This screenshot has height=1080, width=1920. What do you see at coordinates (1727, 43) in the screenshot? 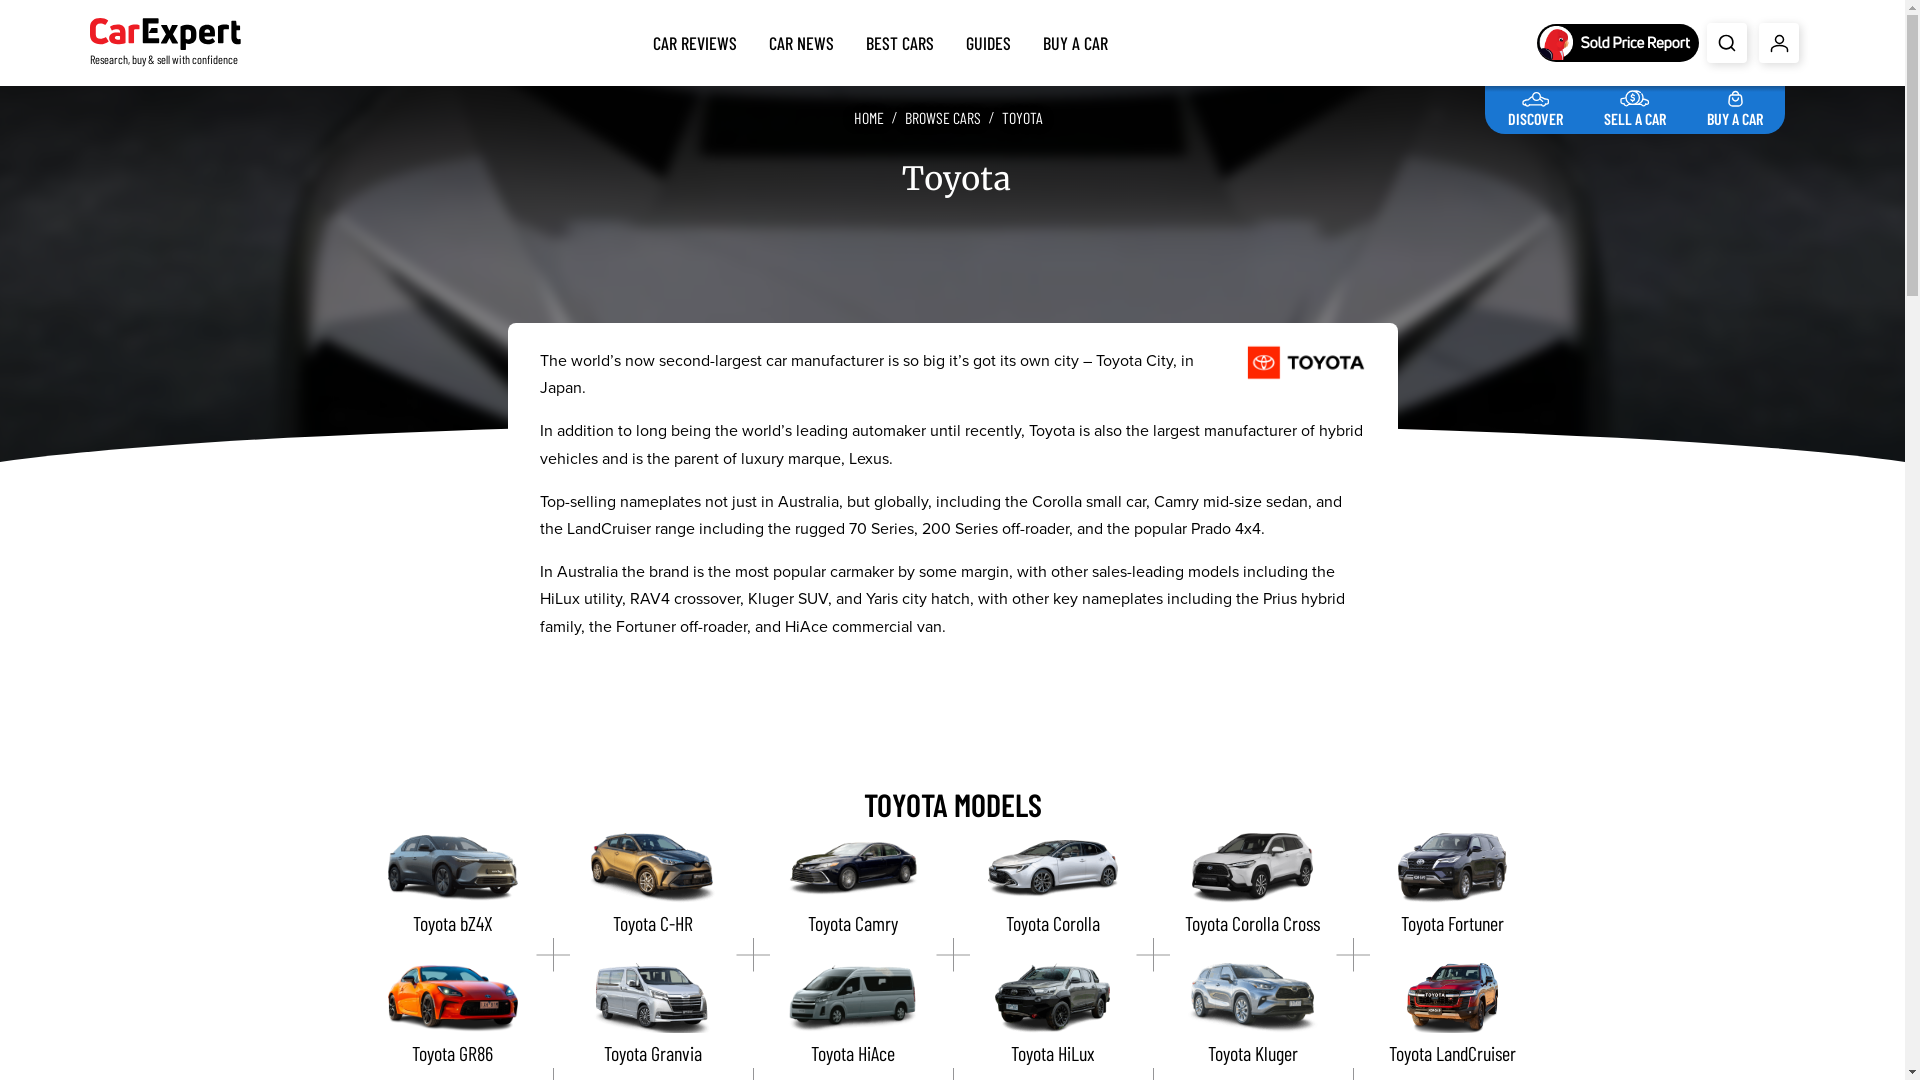
I see `Submit` at bounding box center [1727, 43].